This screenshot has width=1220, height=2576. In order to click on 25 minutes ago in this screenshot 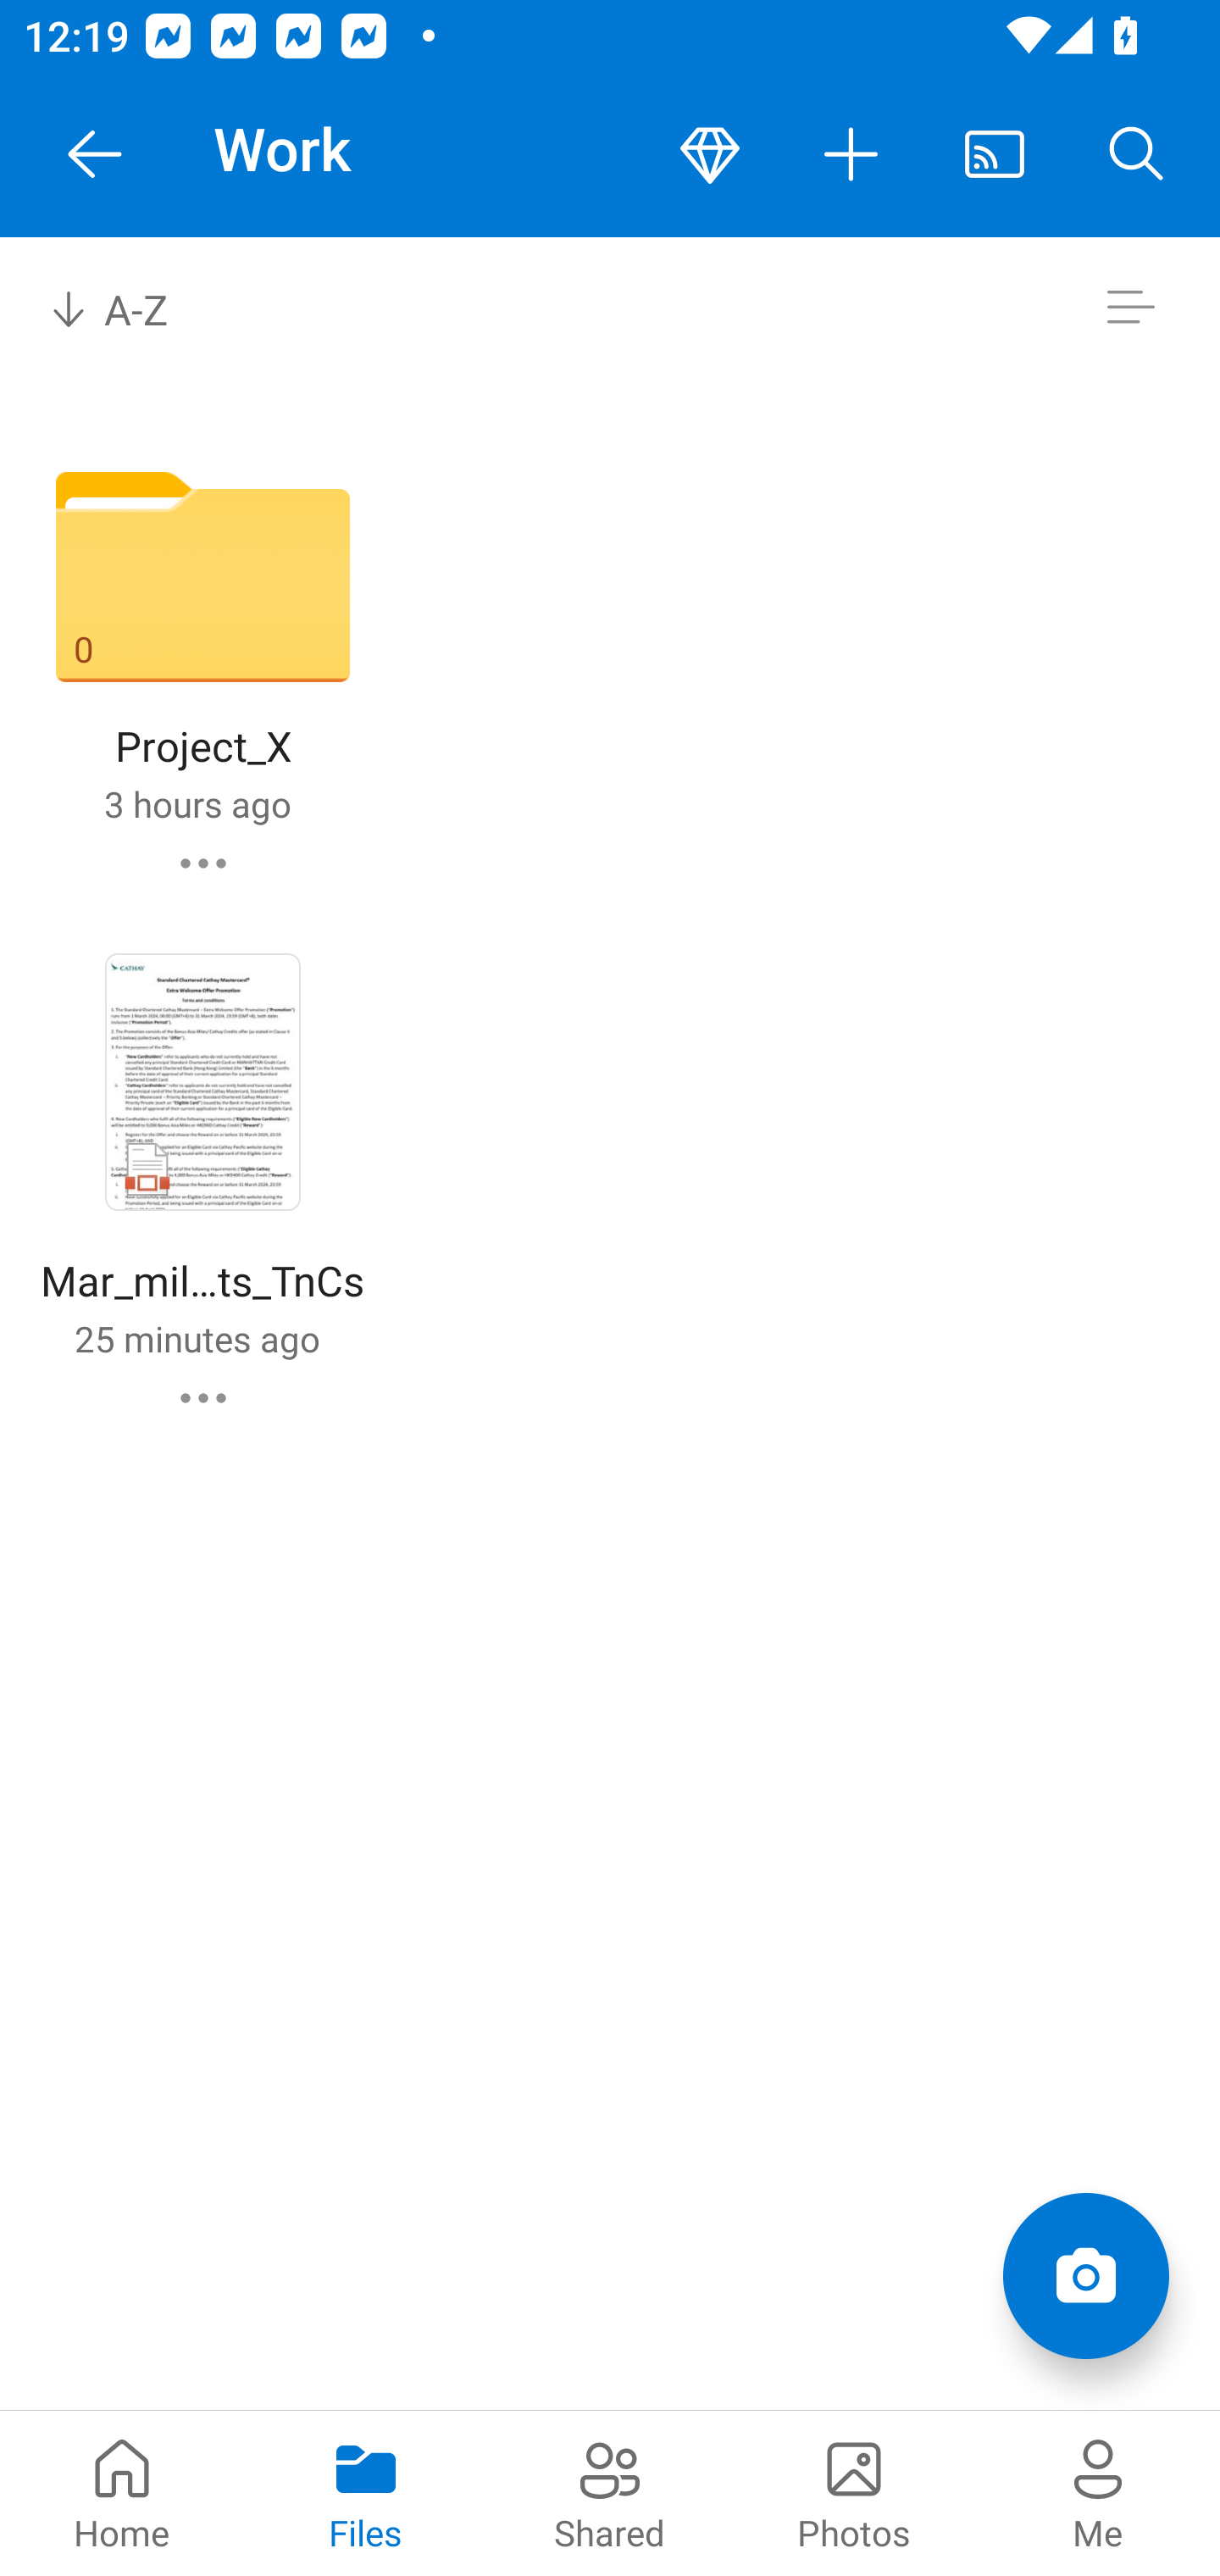, I will do `click(197, 1338)`.